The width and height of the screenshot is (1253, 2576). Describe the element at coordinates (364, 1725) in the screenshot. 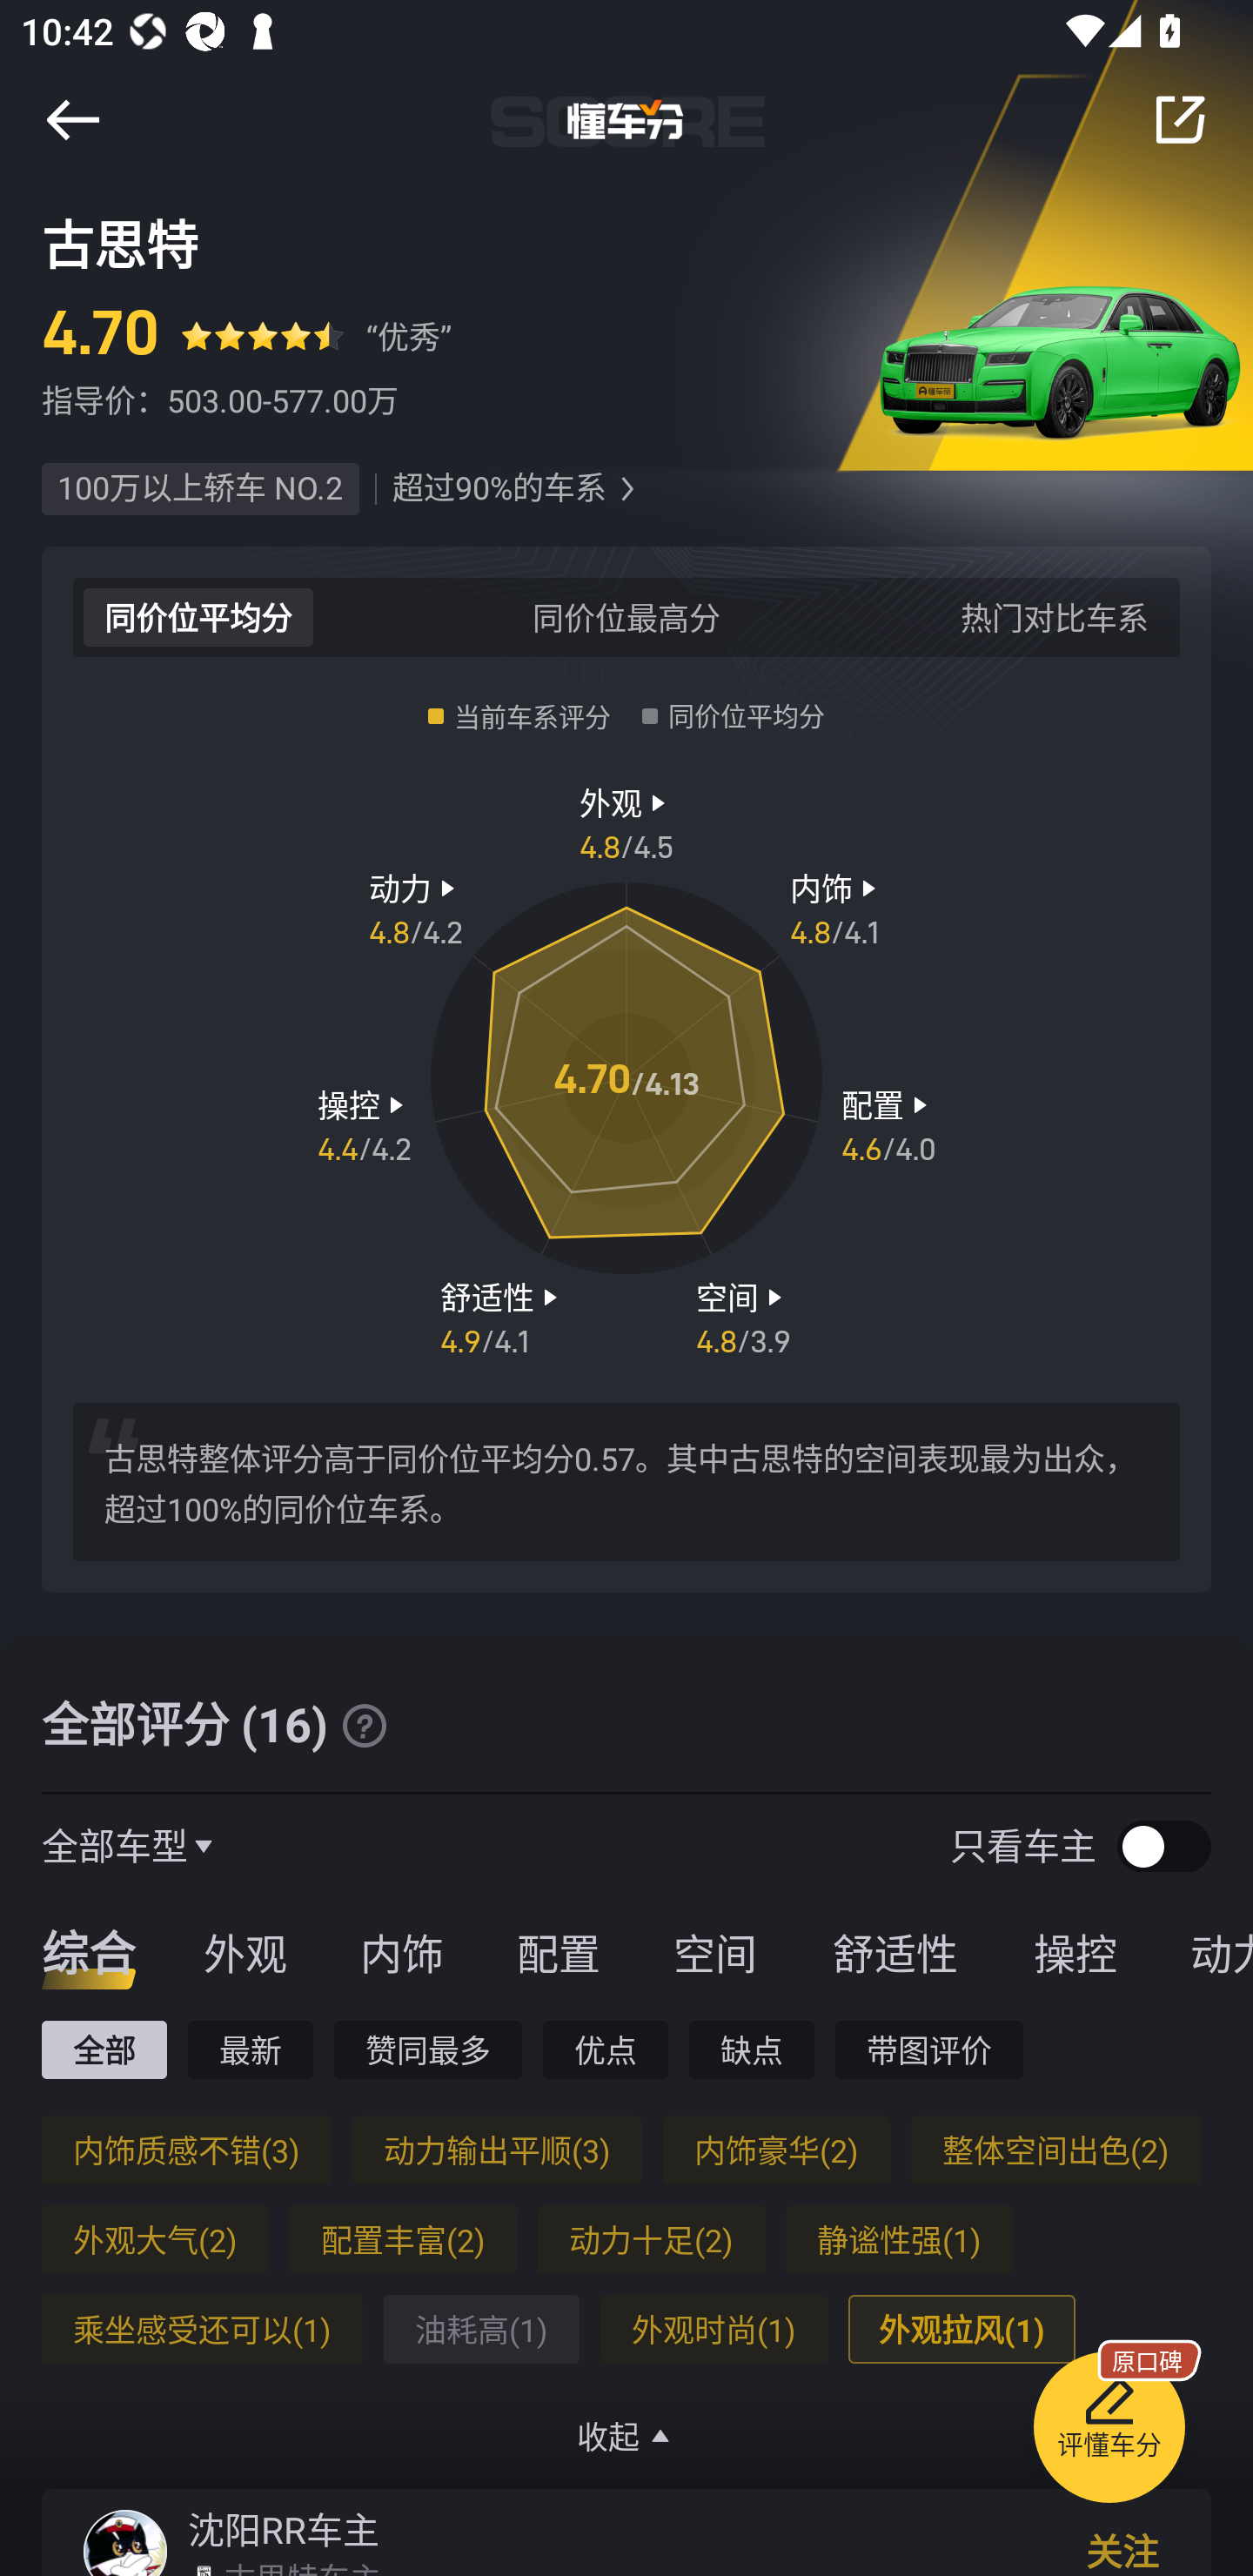

I see `` at that location.